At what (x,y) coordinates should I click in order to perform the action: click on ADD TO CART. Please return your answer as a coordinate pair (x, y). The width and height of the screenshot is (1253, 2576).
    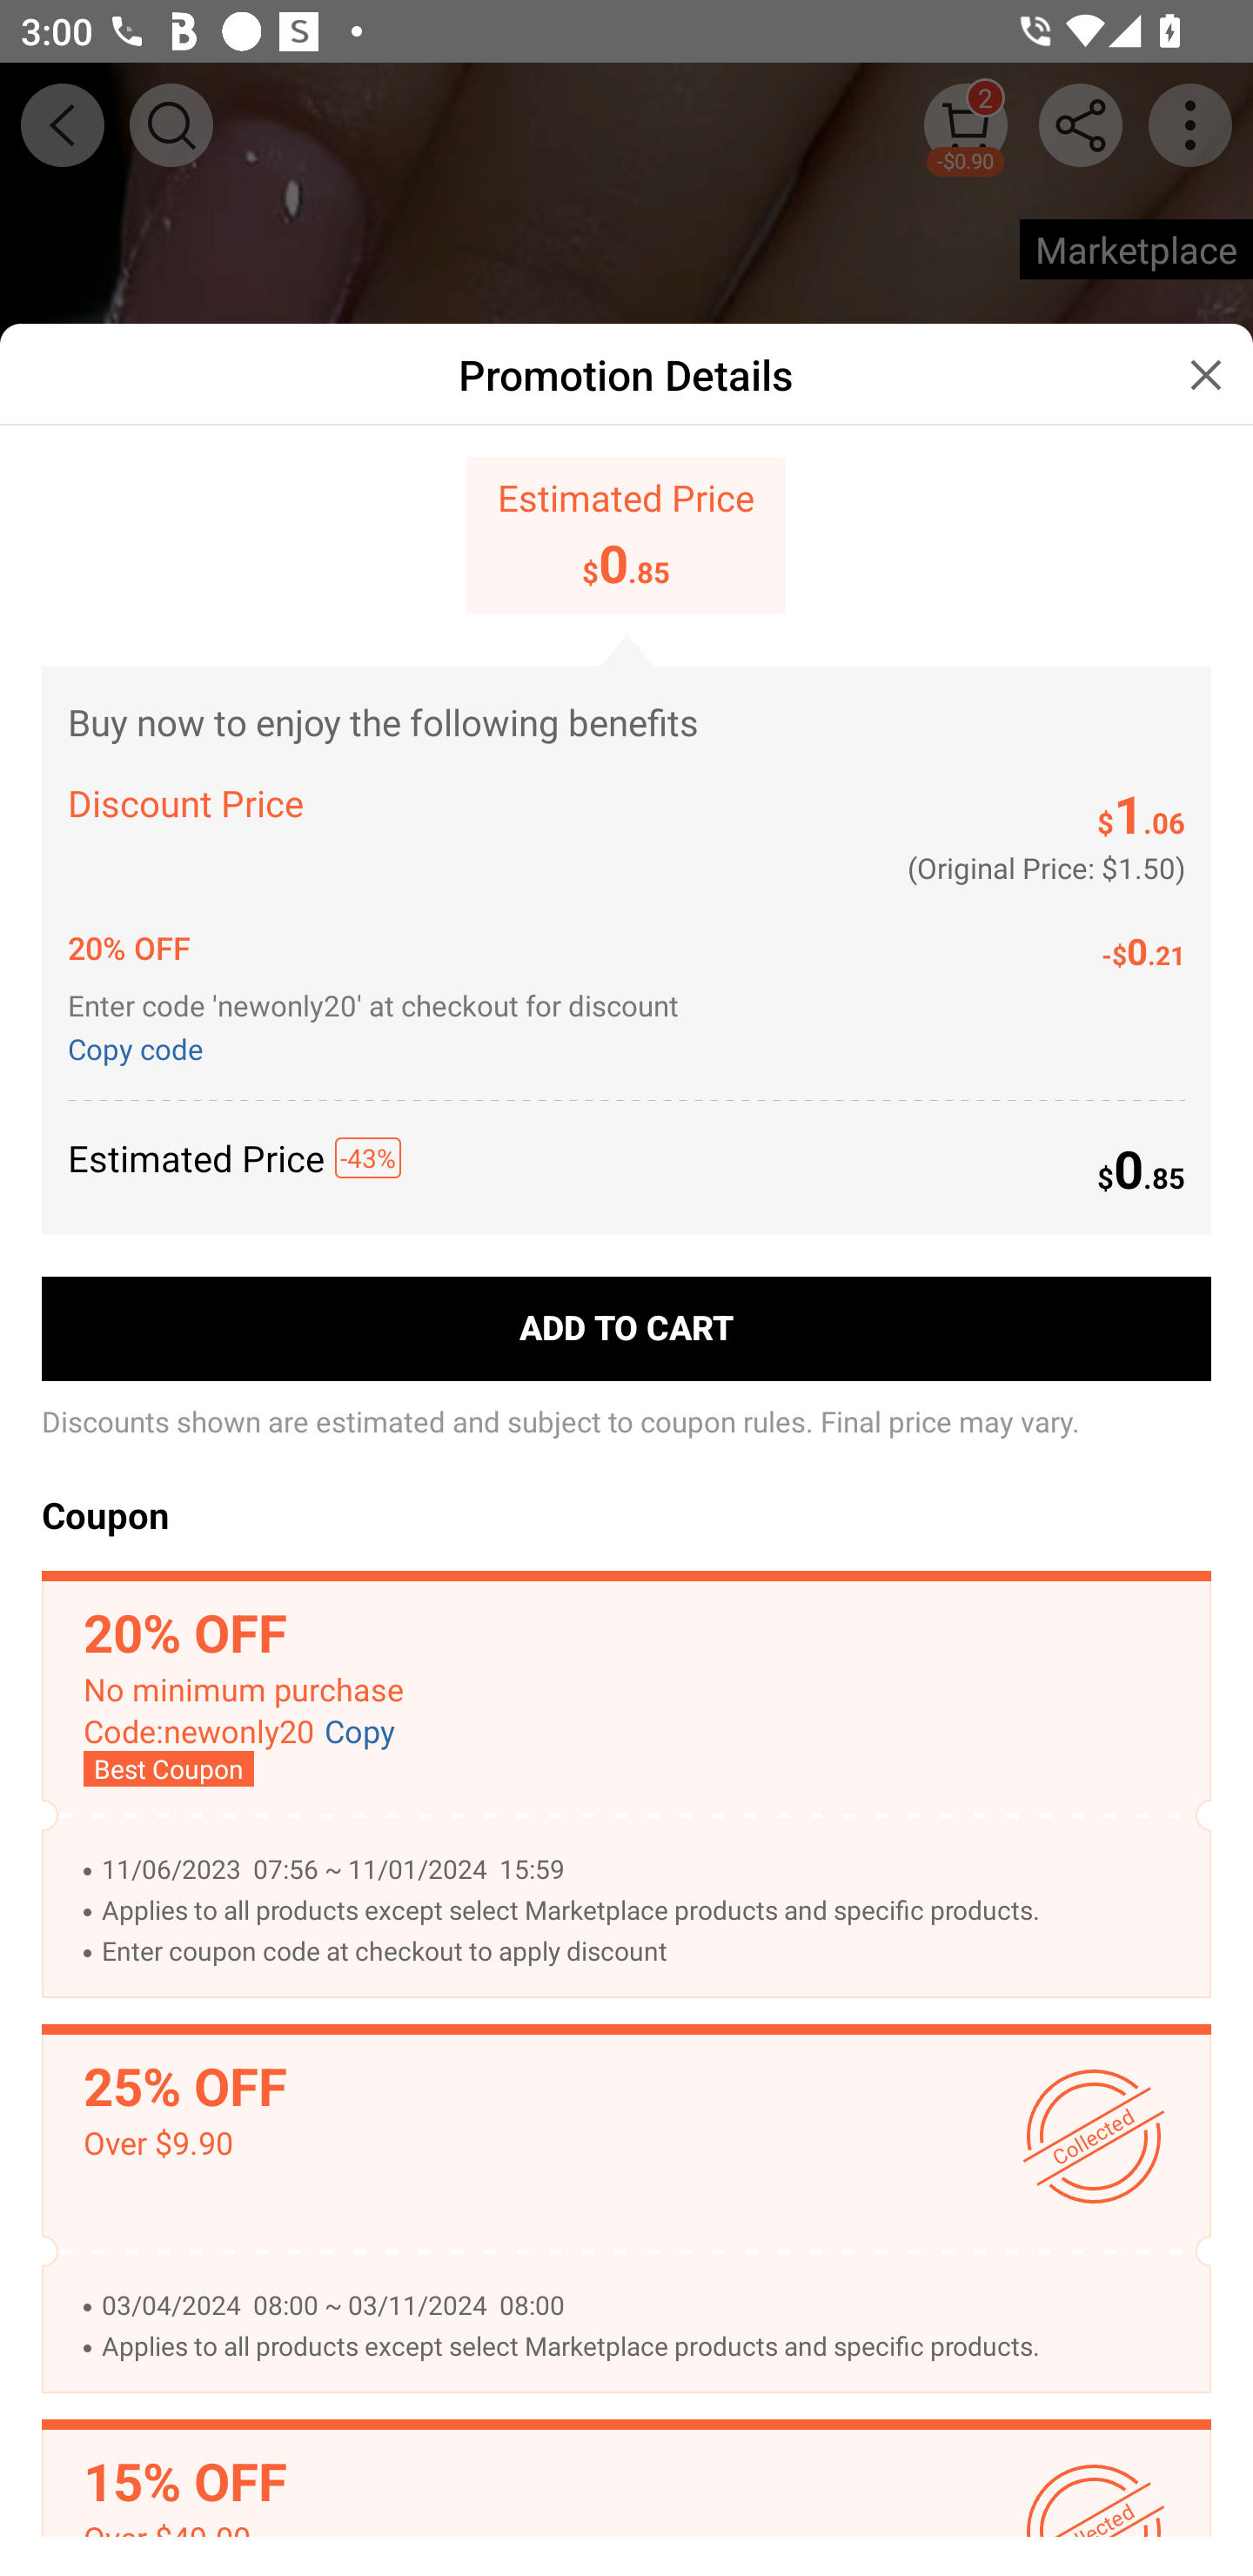
    Looking at the image, I should click on (626, 1329).